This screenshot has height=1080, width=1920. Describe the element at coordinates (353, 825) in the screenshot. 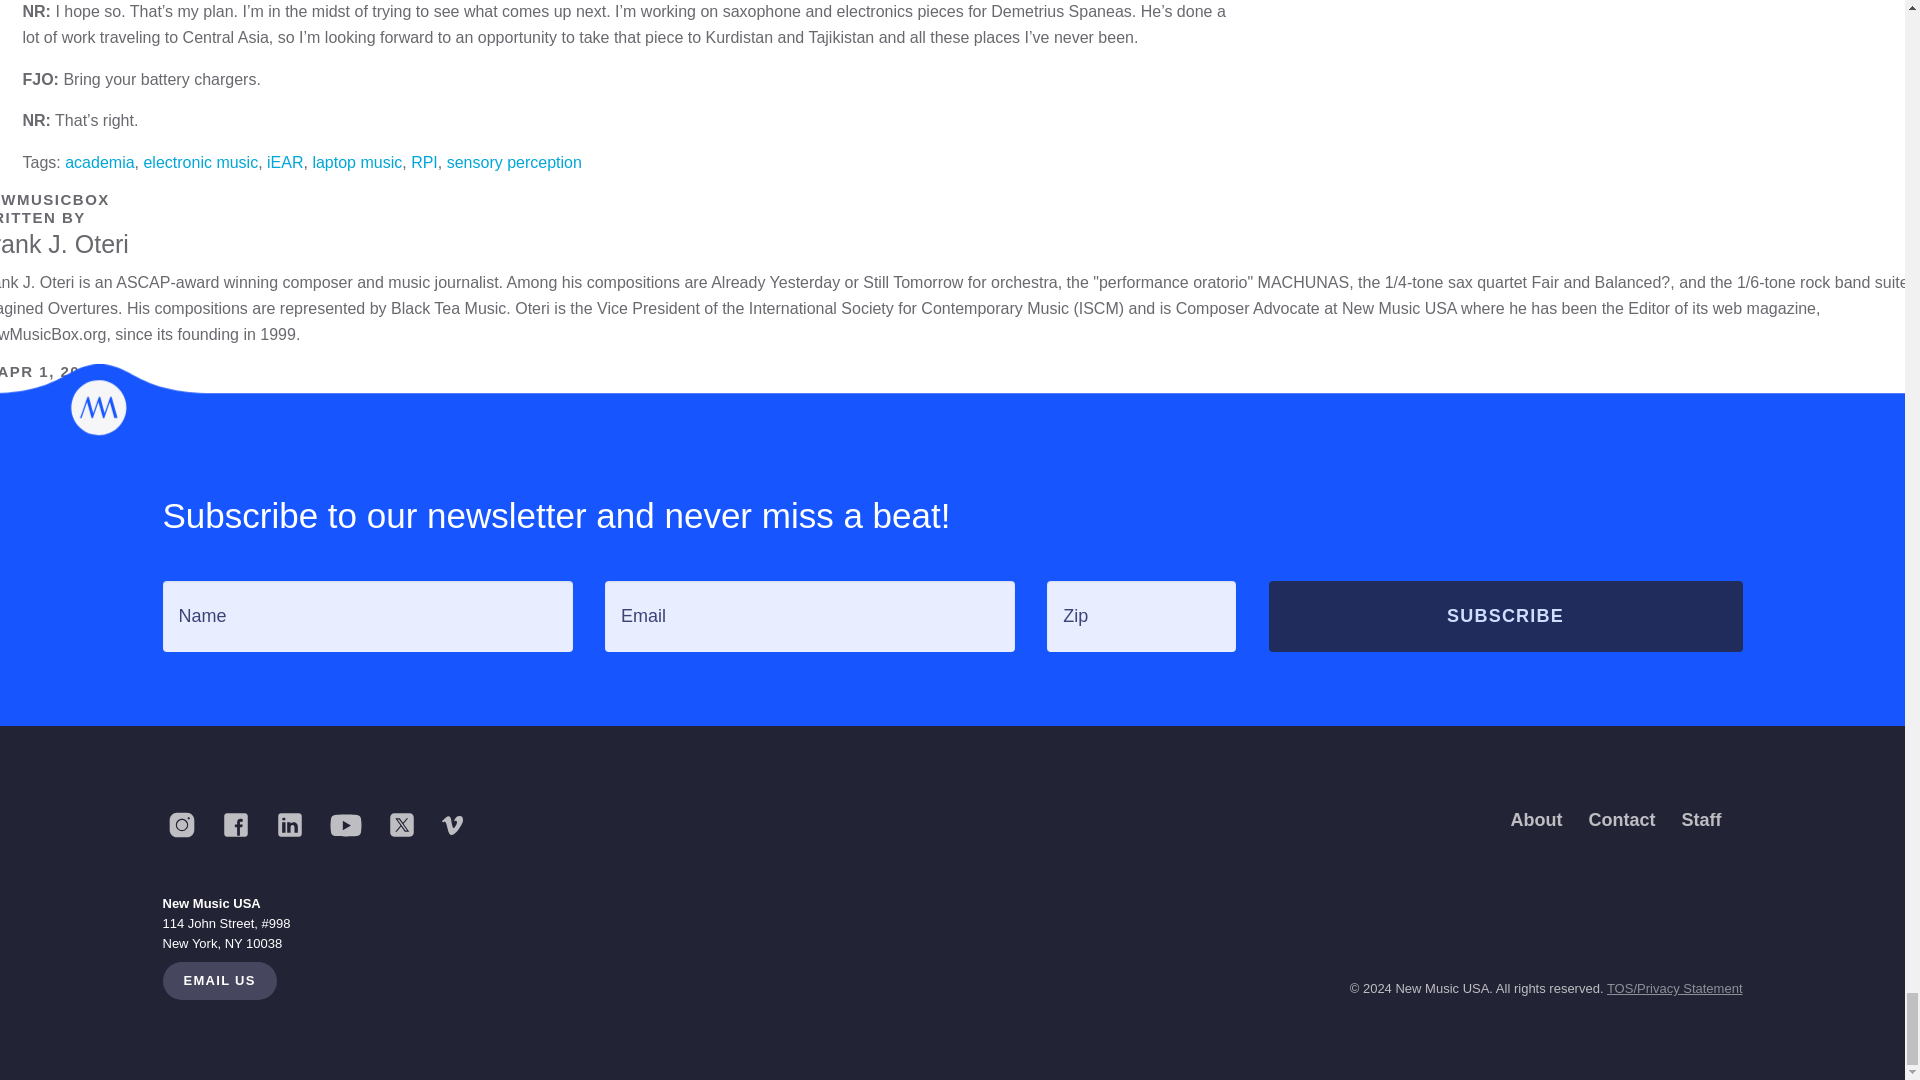

I see `New Music USA YouTube` at that location.